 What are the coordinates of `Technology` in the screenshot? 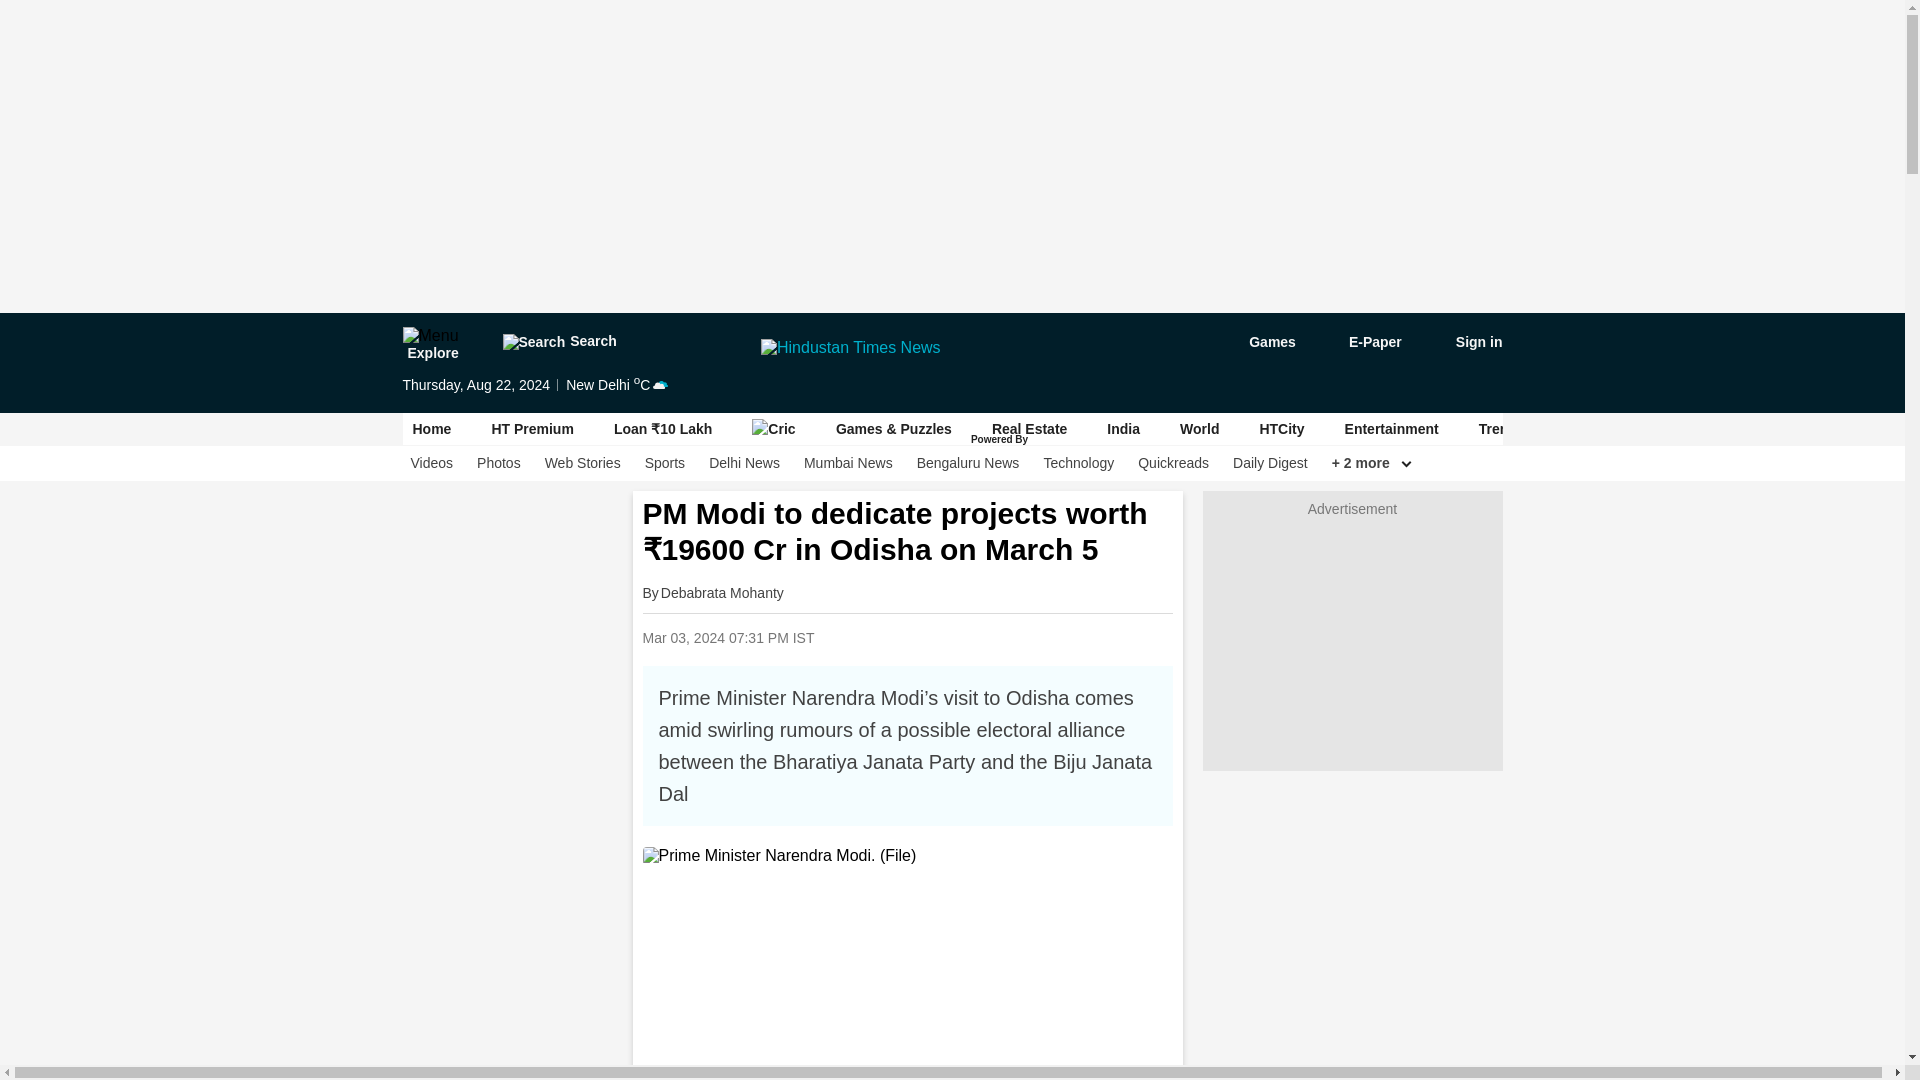 It's located at (1078, 463).